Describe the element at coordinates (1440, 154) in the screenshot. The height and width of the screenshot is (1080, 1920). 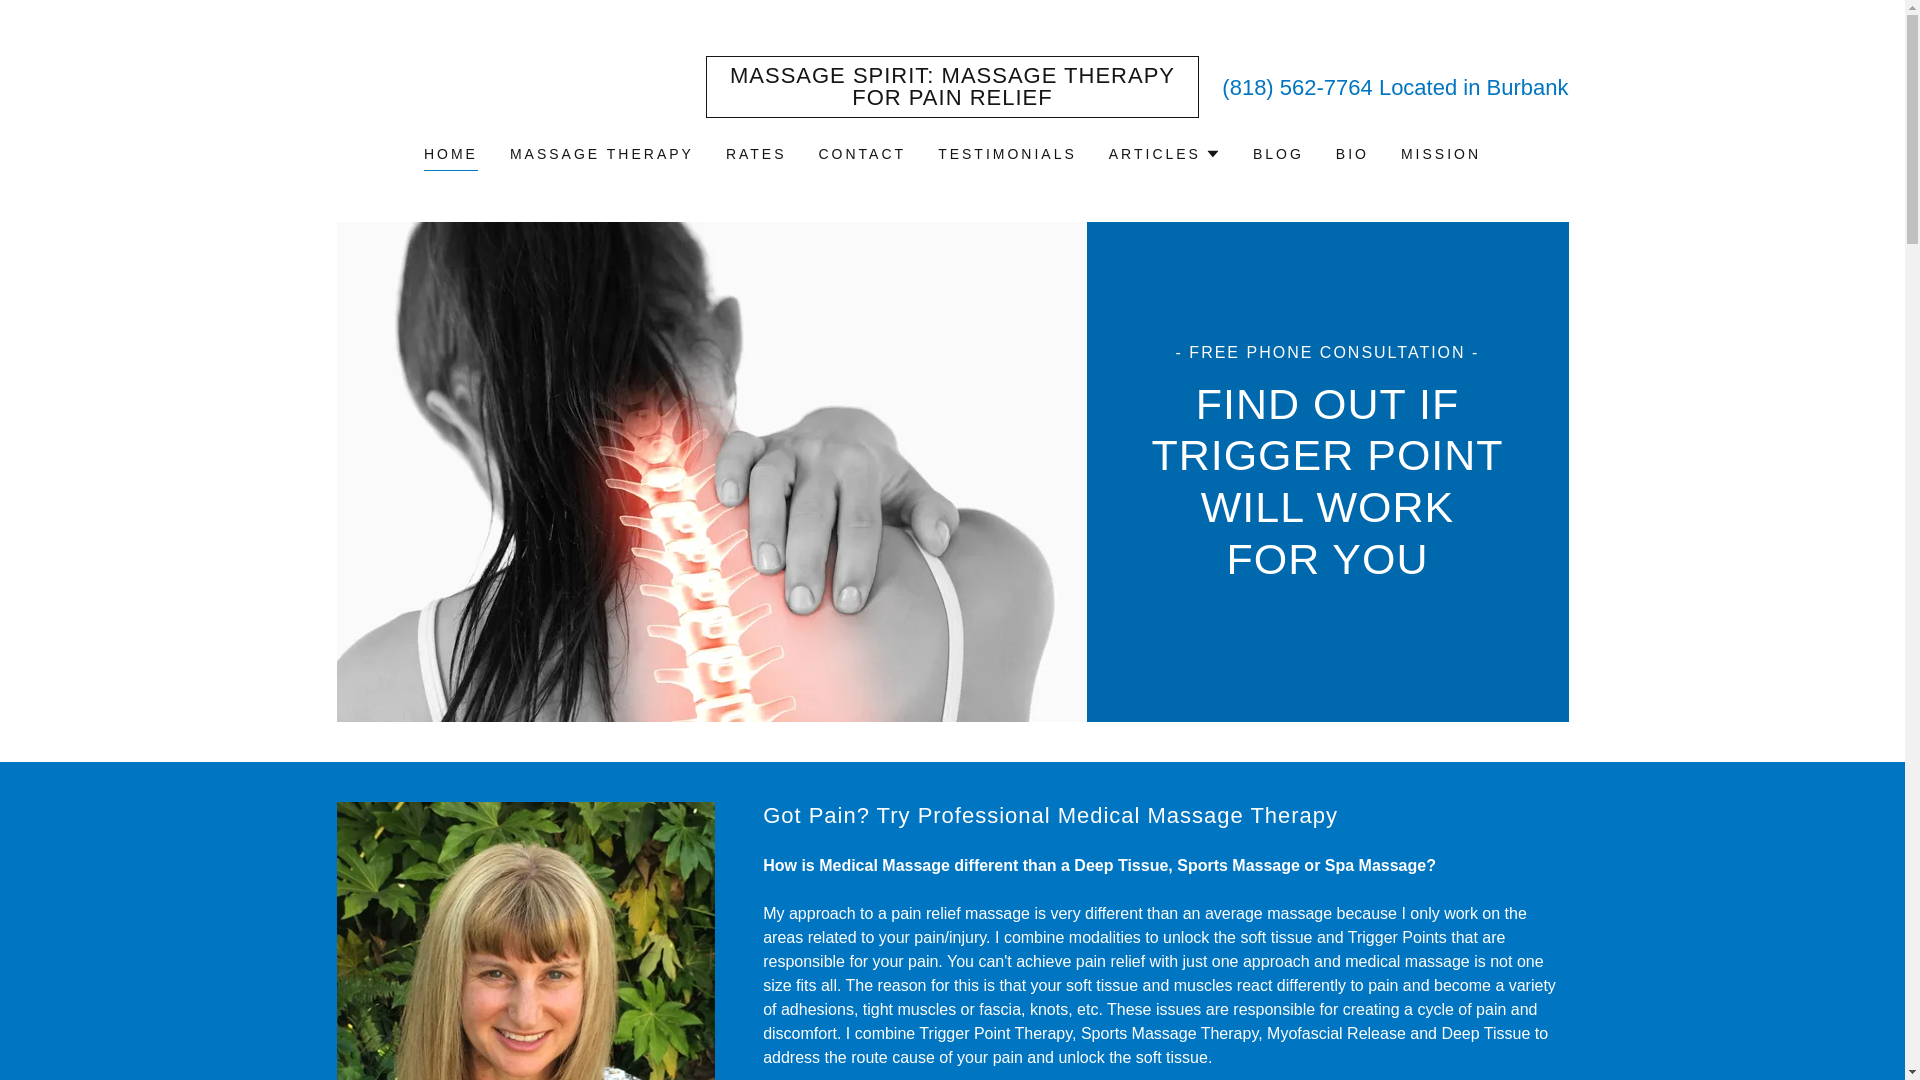
I see `MISSION` at that location.